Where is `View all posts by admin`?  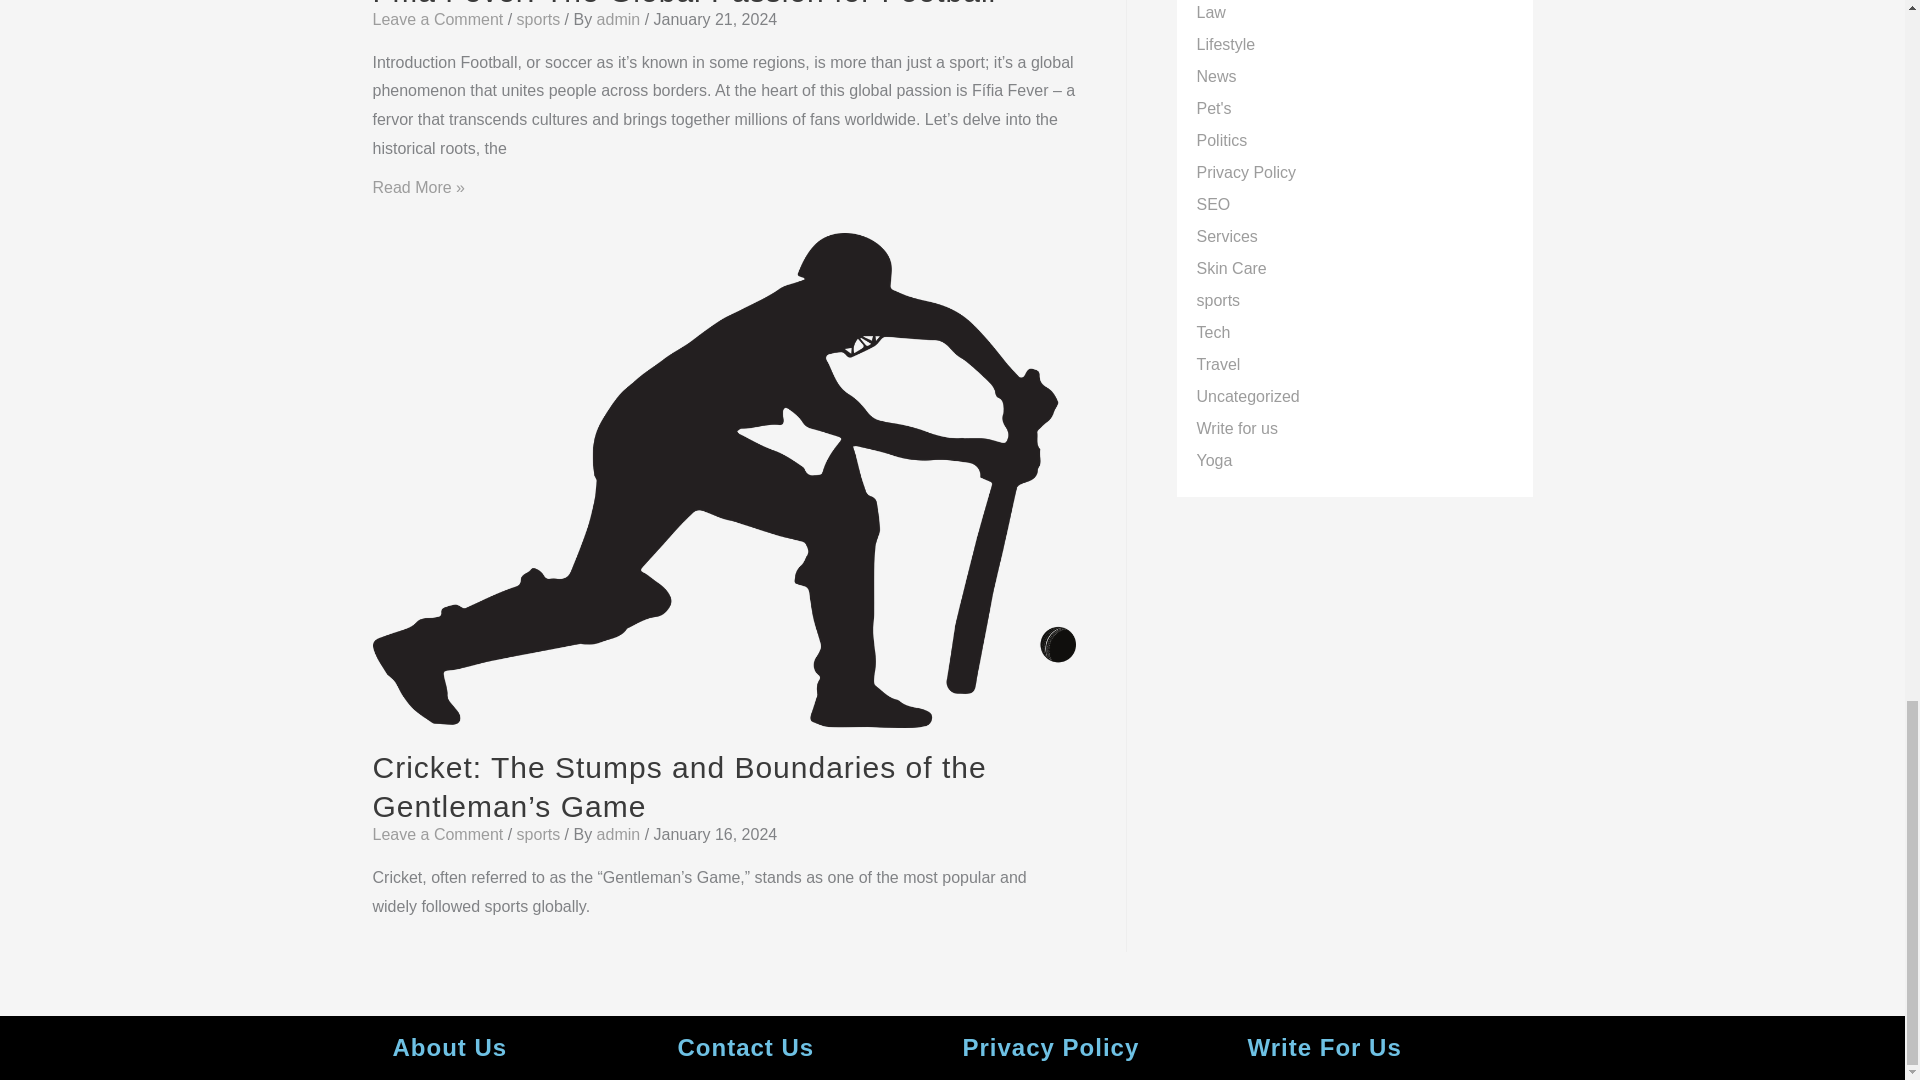
View all posts by admin is located at coordinates (621, 19).